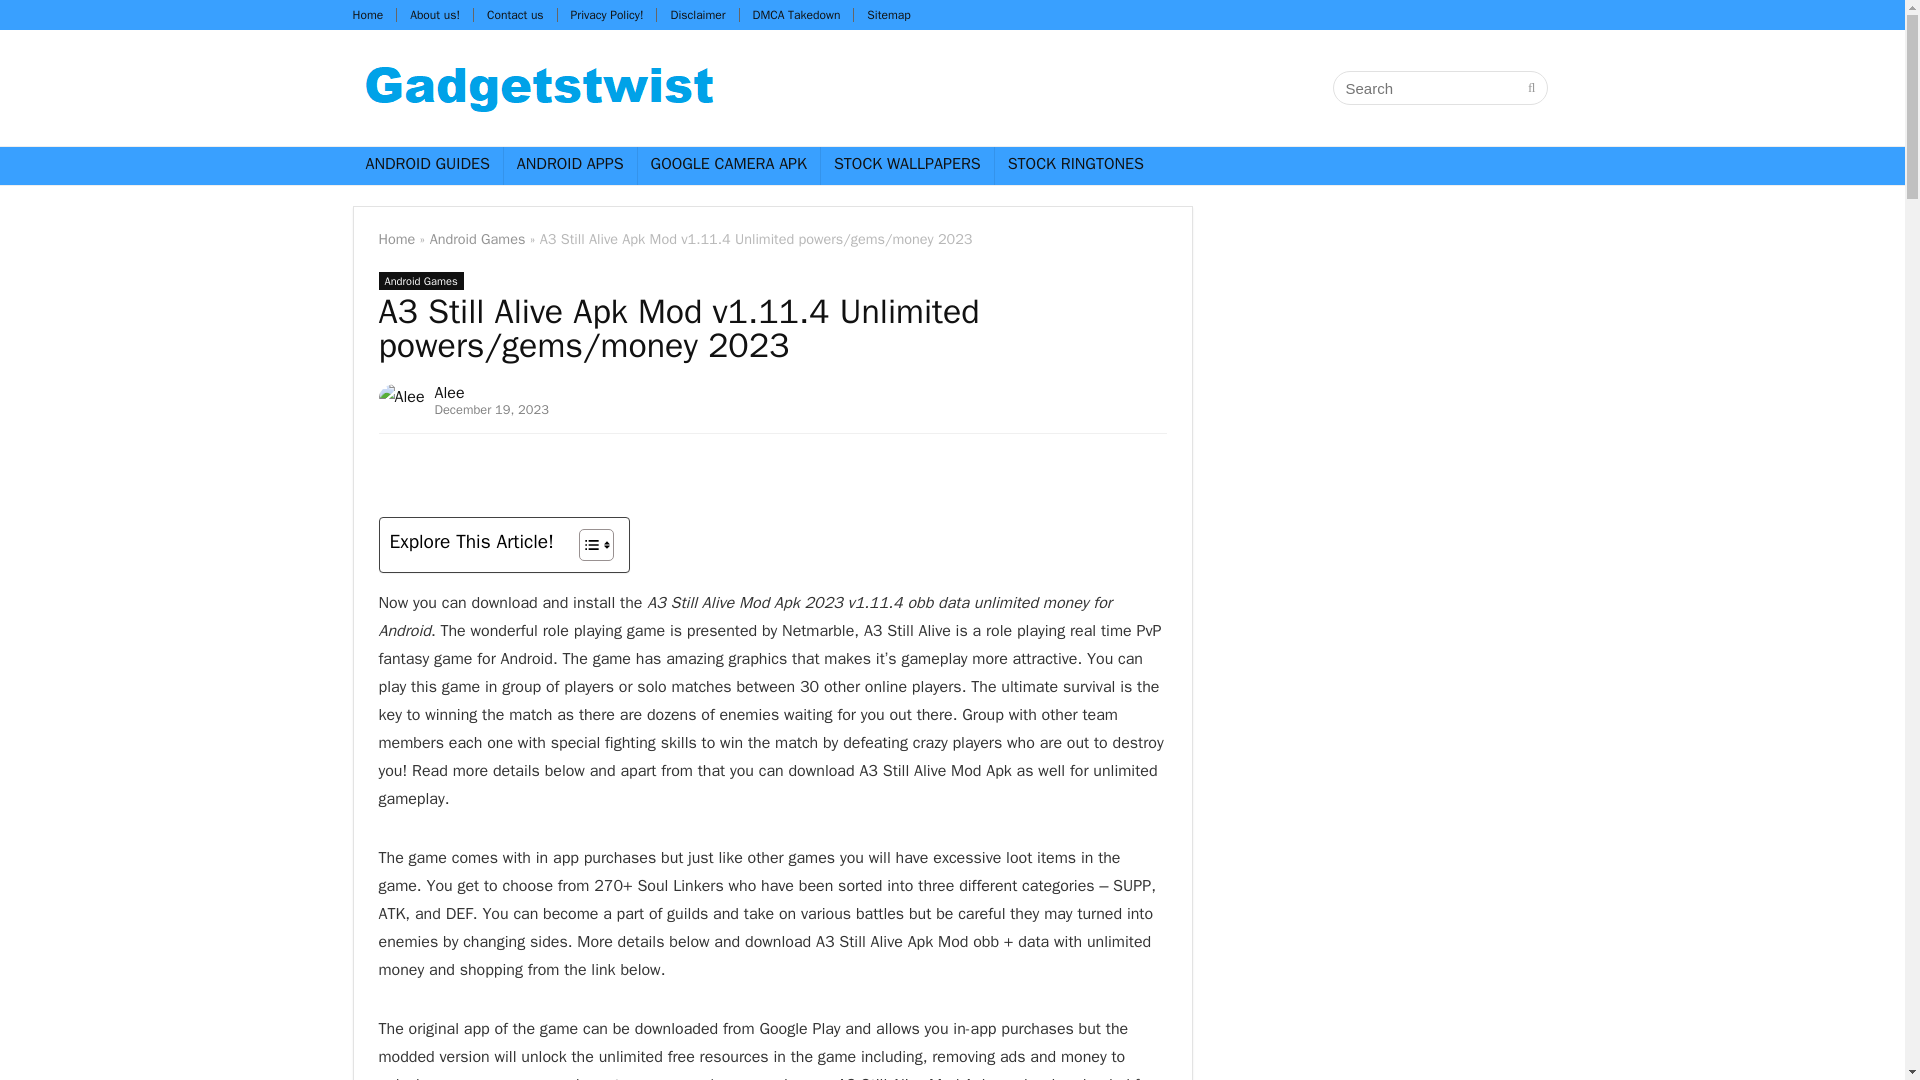 This screenshot has height=1080, width=1920. Describe the element at coordinates (420, 281) in the screenshot. I see `Android Games` at that location.